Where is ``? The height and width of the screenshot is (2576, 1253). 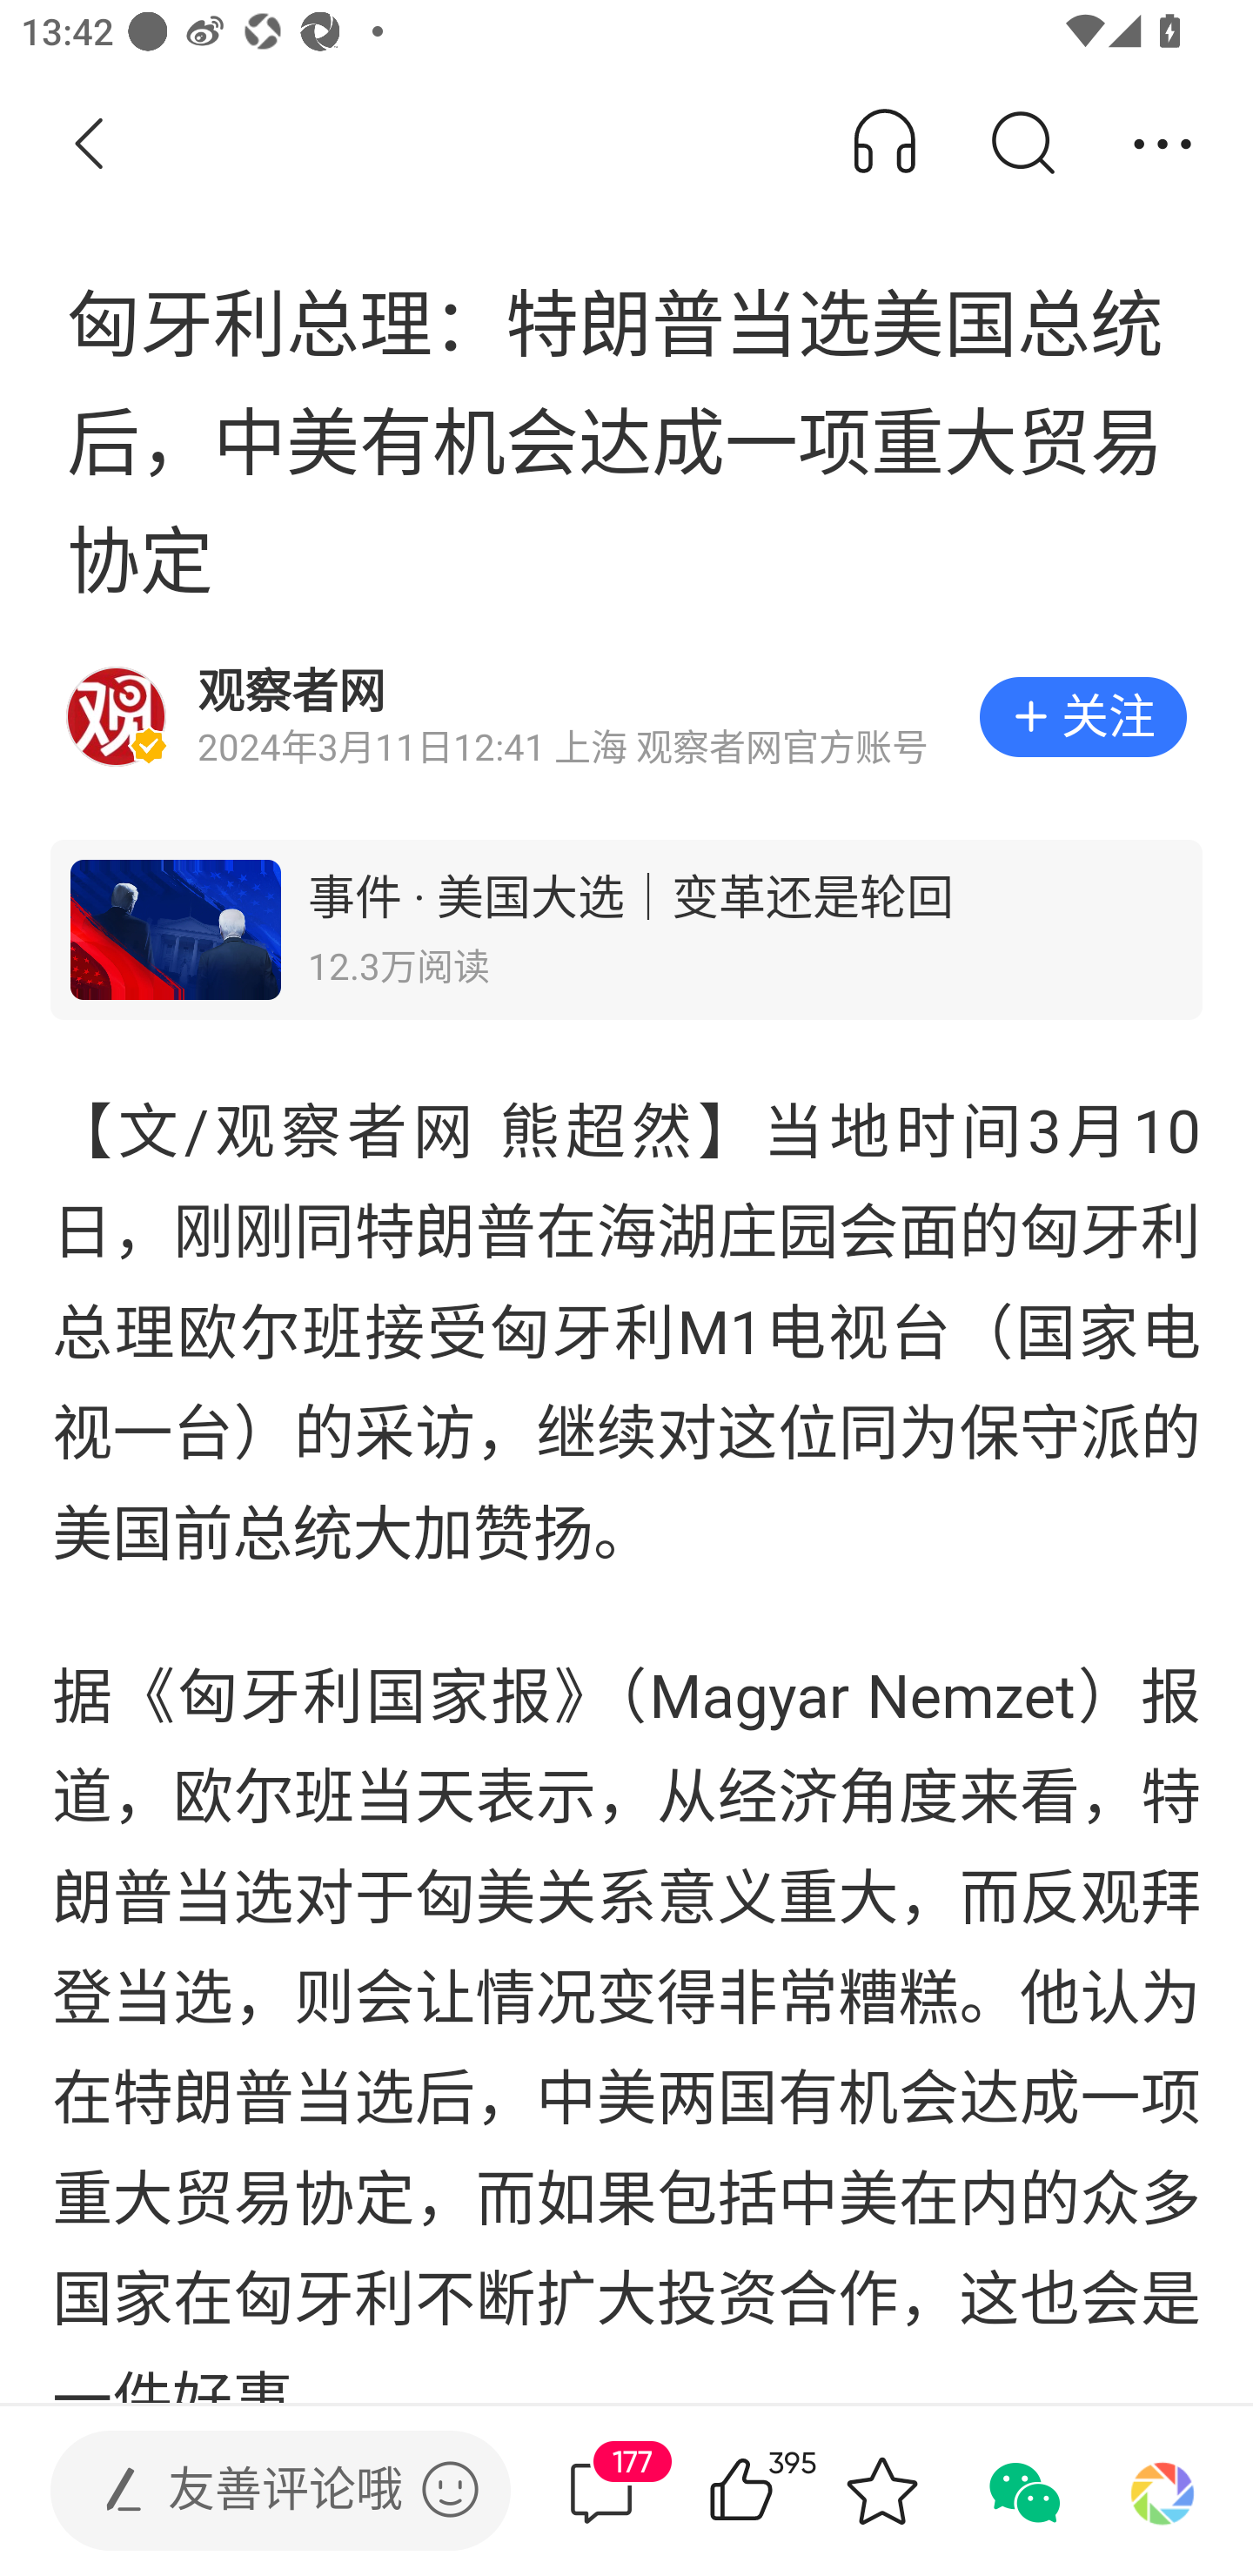
 is located at coordinates (450, 2489).